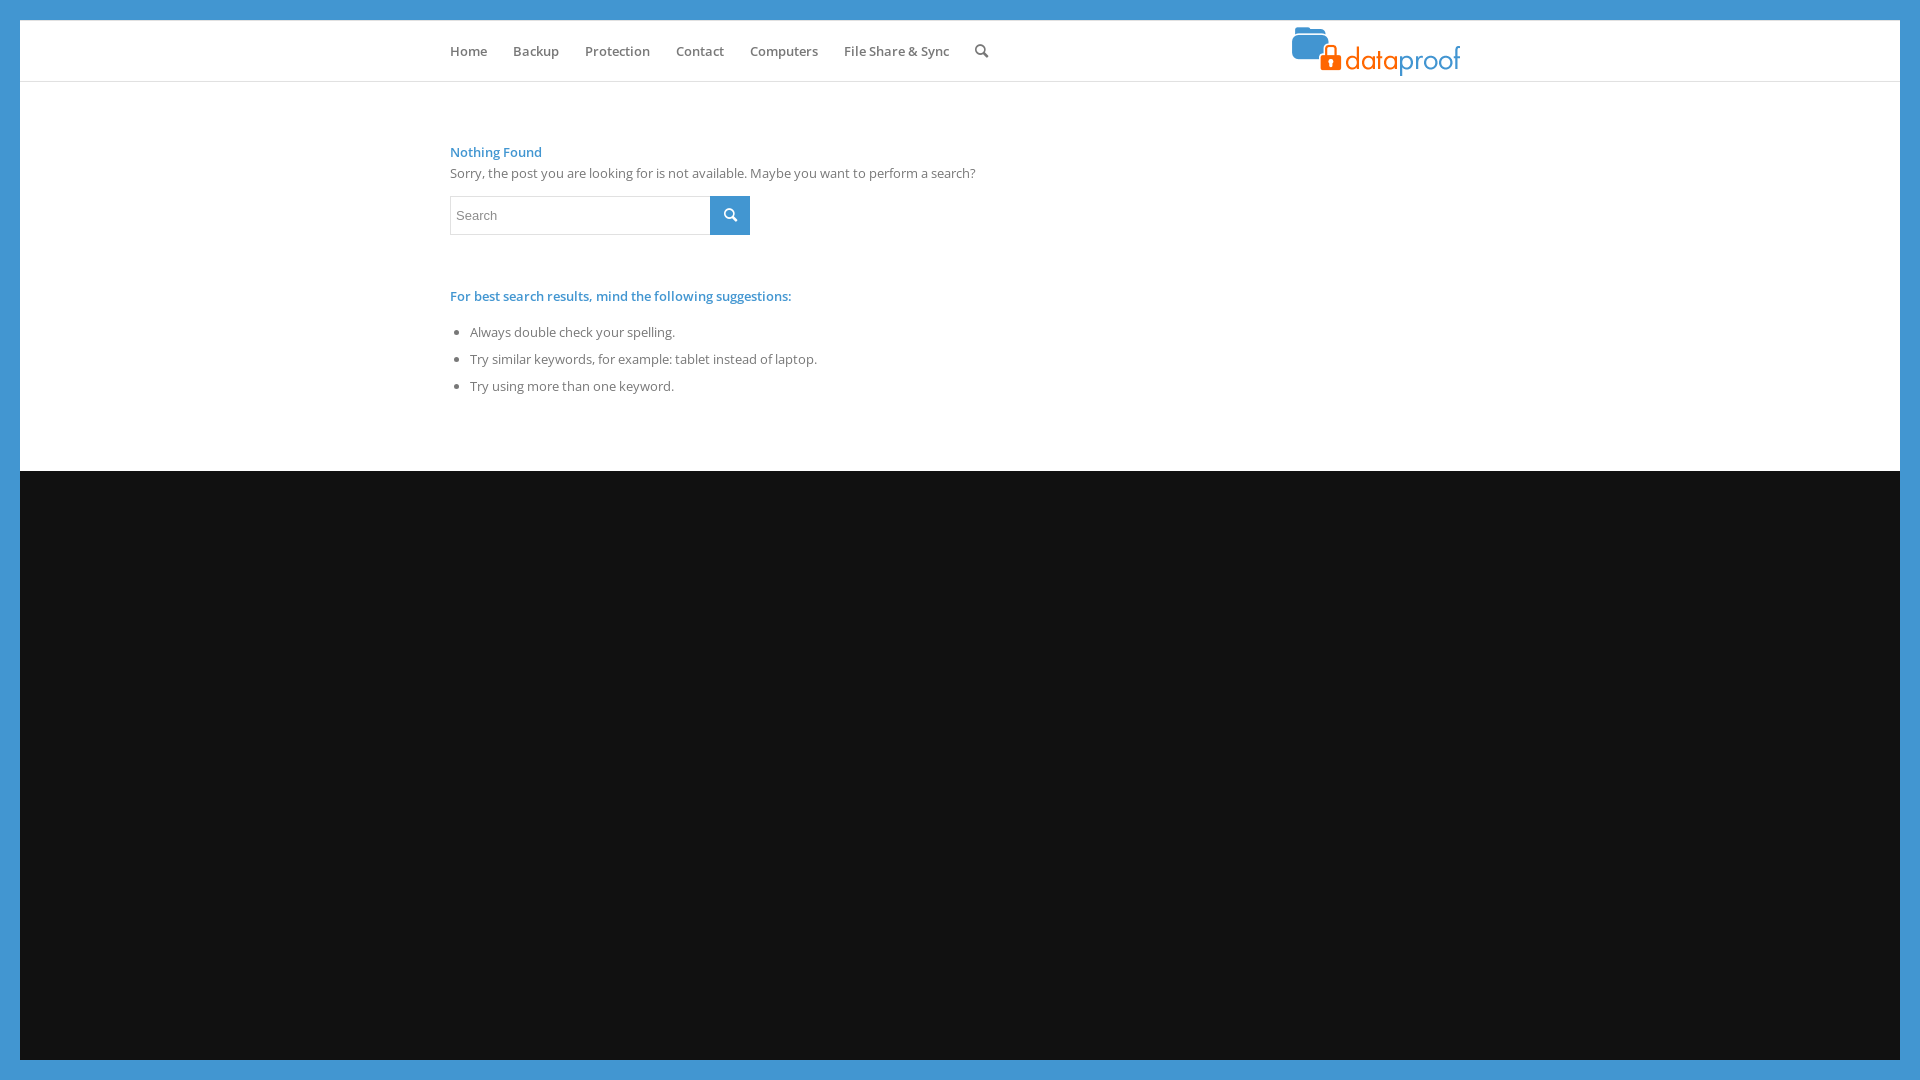 This screenshot has height=1080, width=1920. I want to click on Protection, so click(618, 51).